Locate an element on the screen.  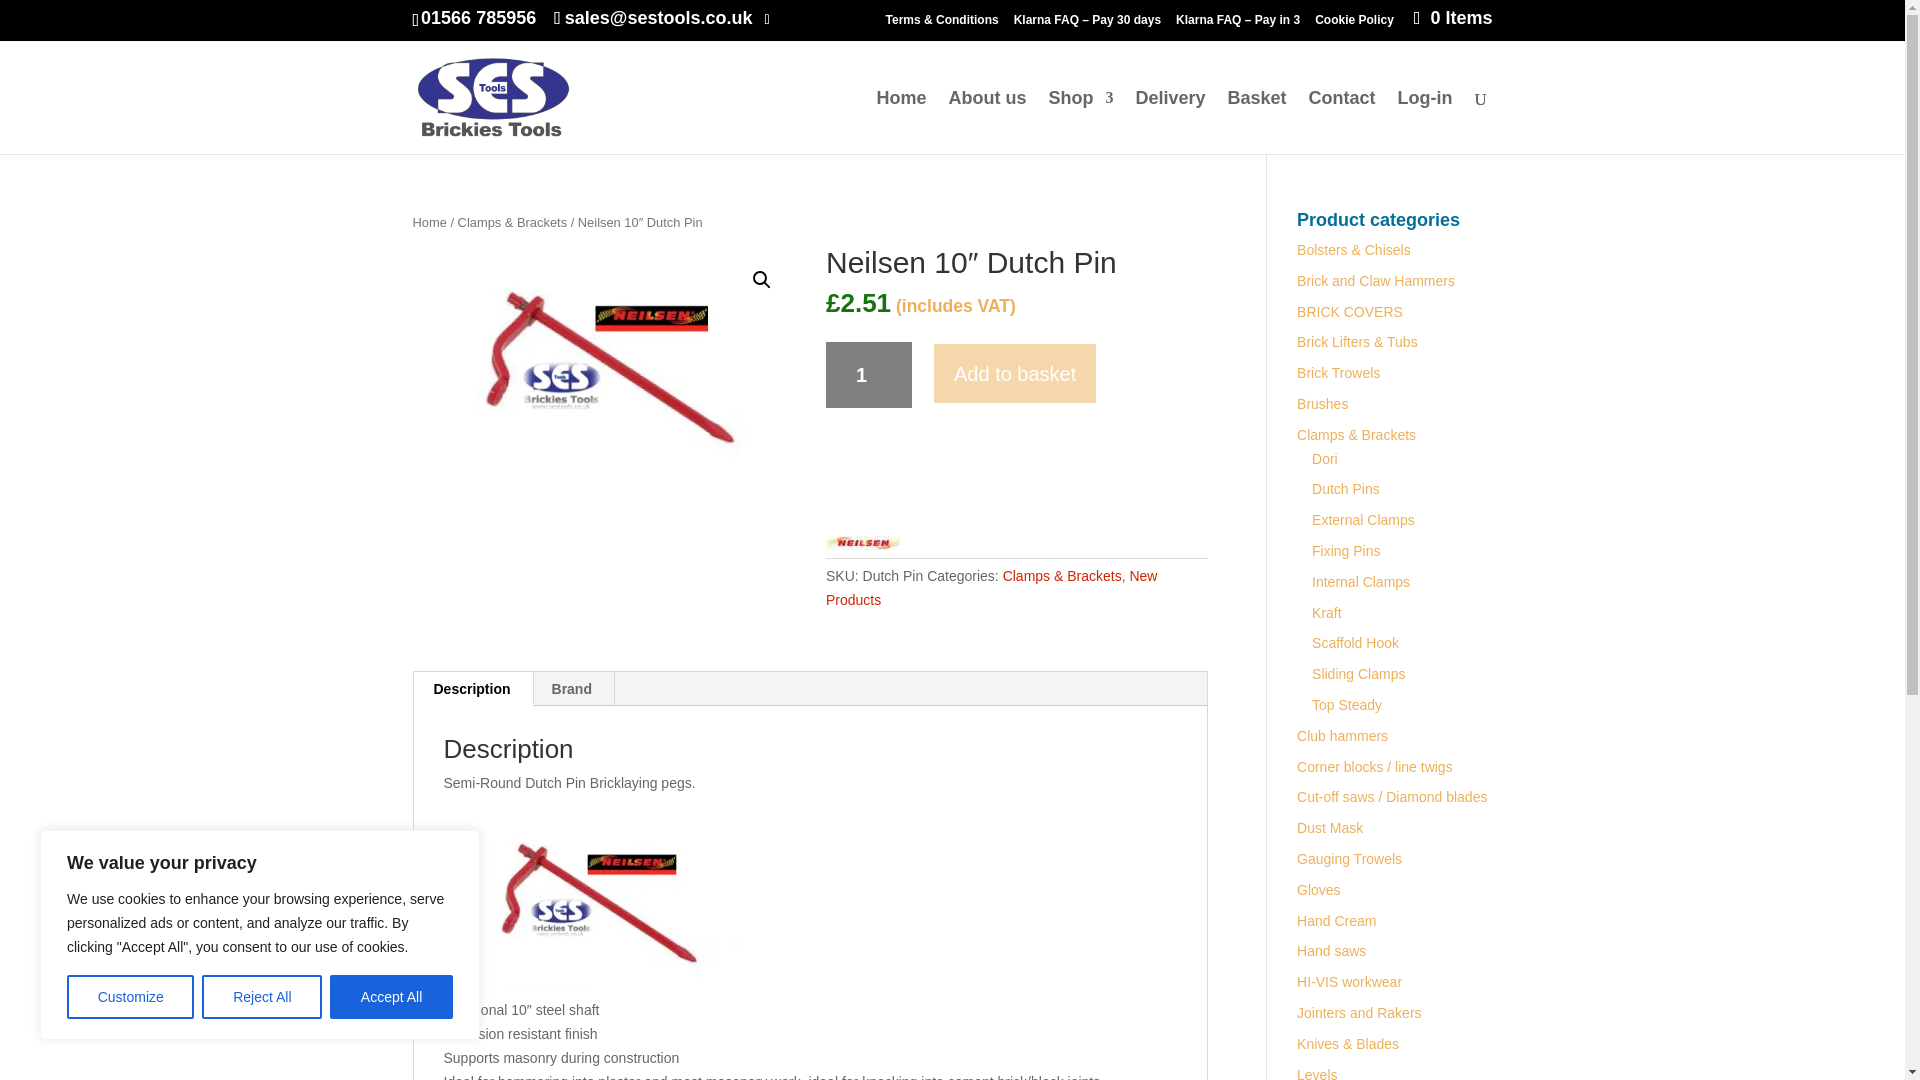
Reject All is located at coordinates (262, 997).